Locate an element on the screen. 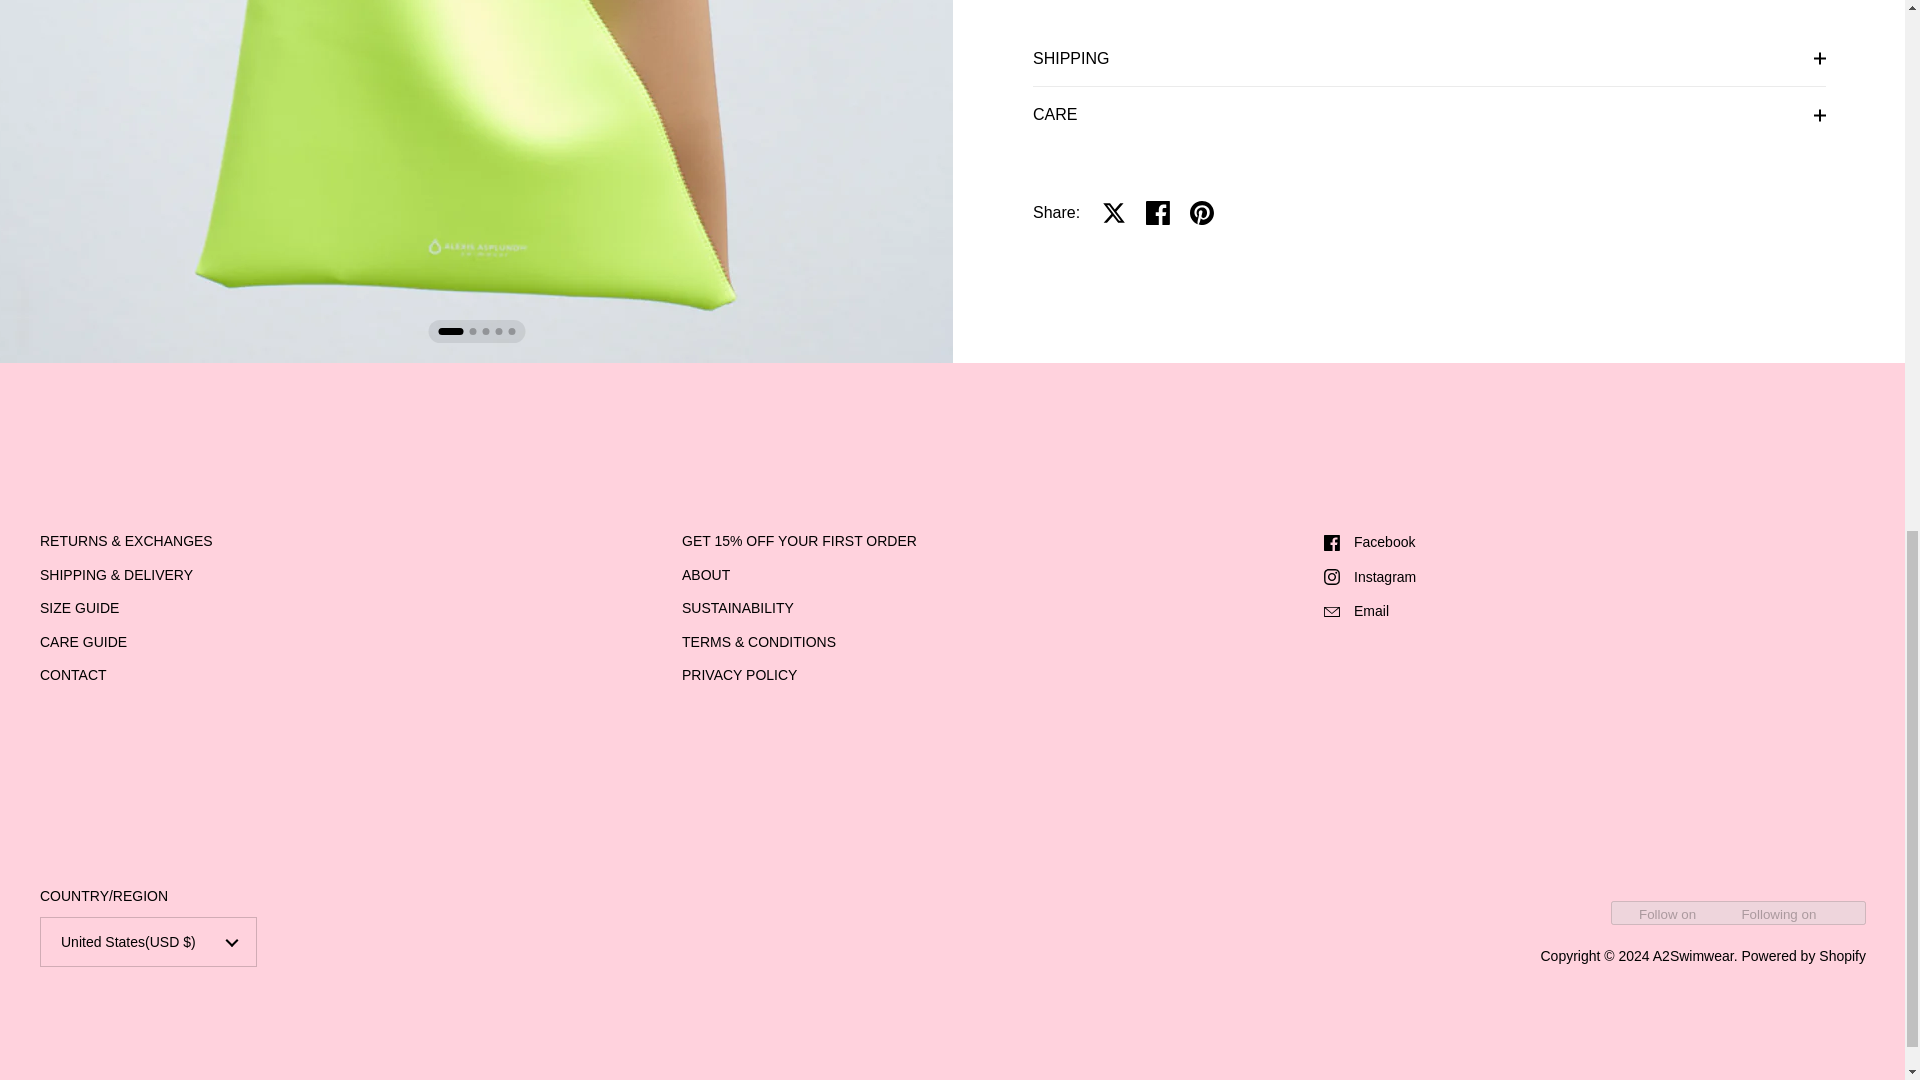 The image size is (1920, 1080). CARE GUIDE is located at coordinates (83, 643).